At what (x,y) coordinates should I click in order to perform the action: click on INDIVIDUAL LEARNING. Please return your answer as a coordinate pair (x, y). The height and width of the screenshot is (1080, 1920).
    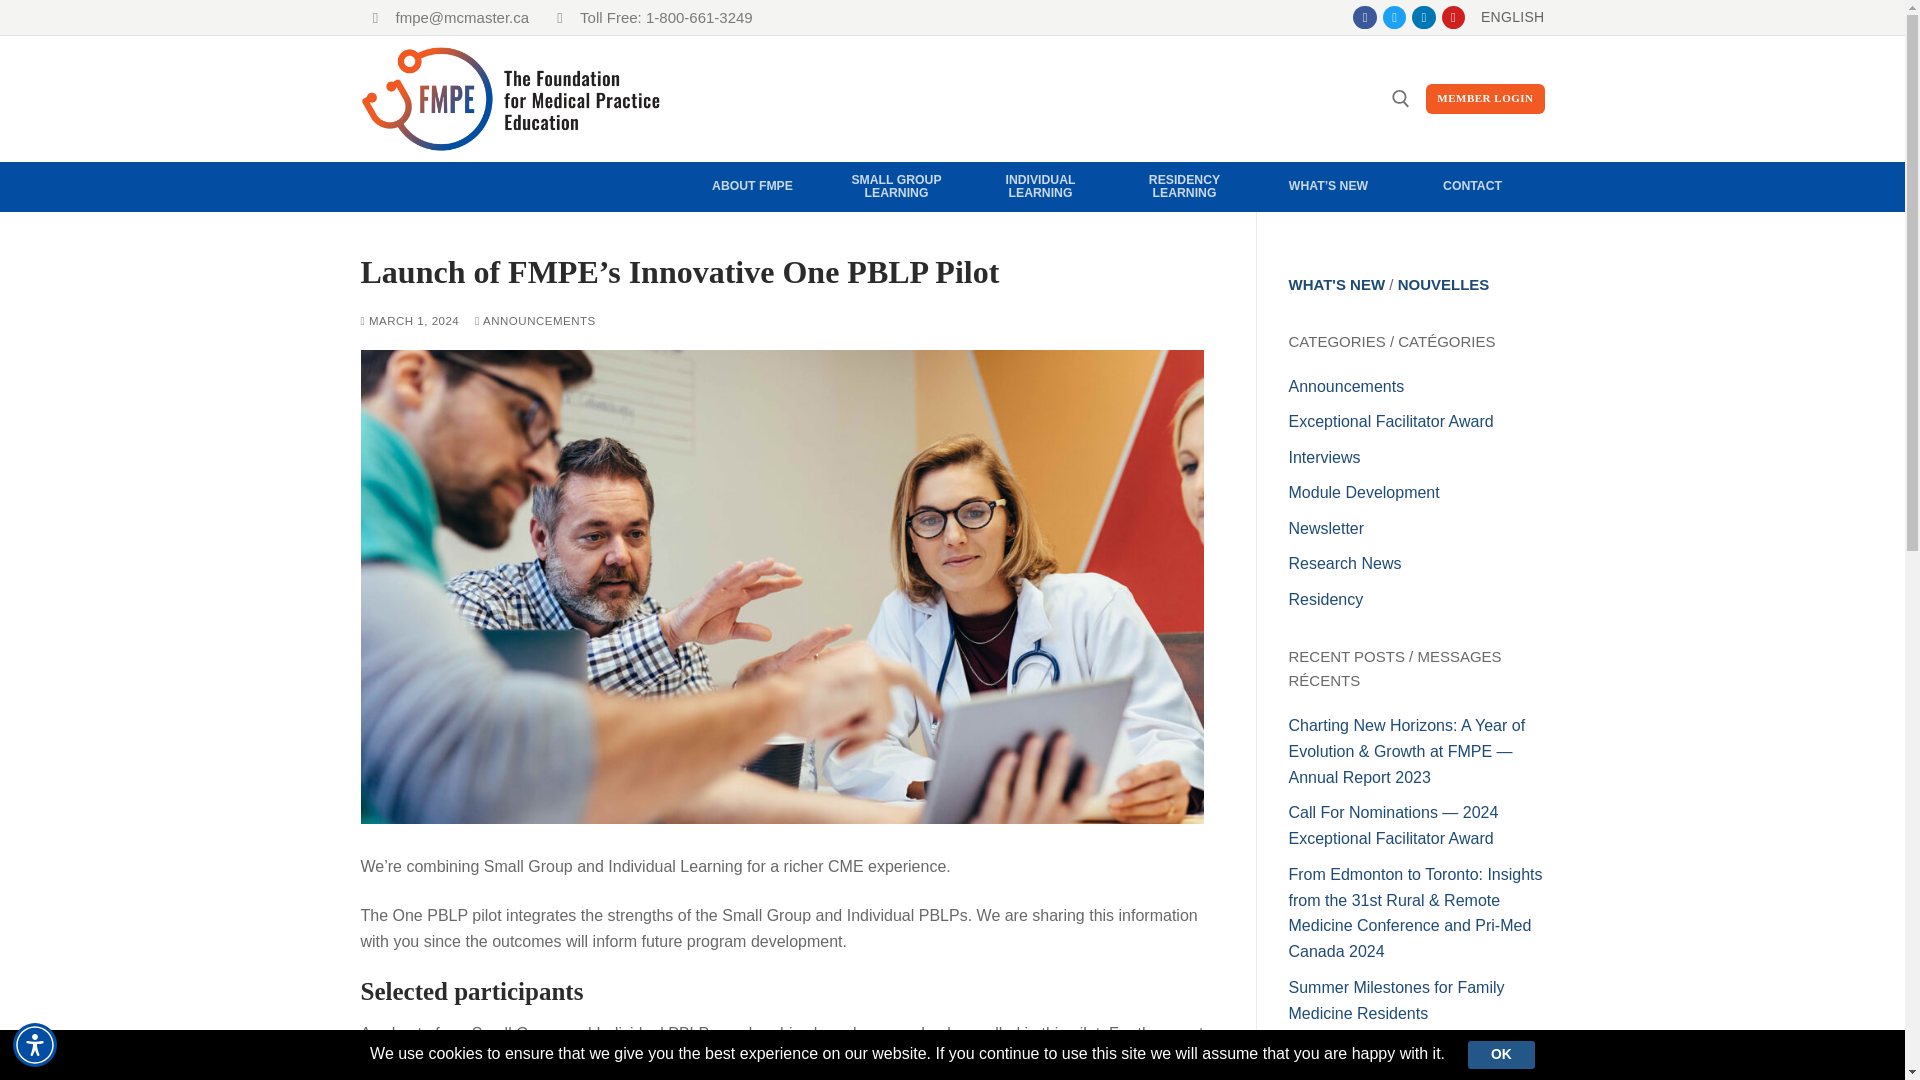
    Looking at the image, I should click on (1039, 186).